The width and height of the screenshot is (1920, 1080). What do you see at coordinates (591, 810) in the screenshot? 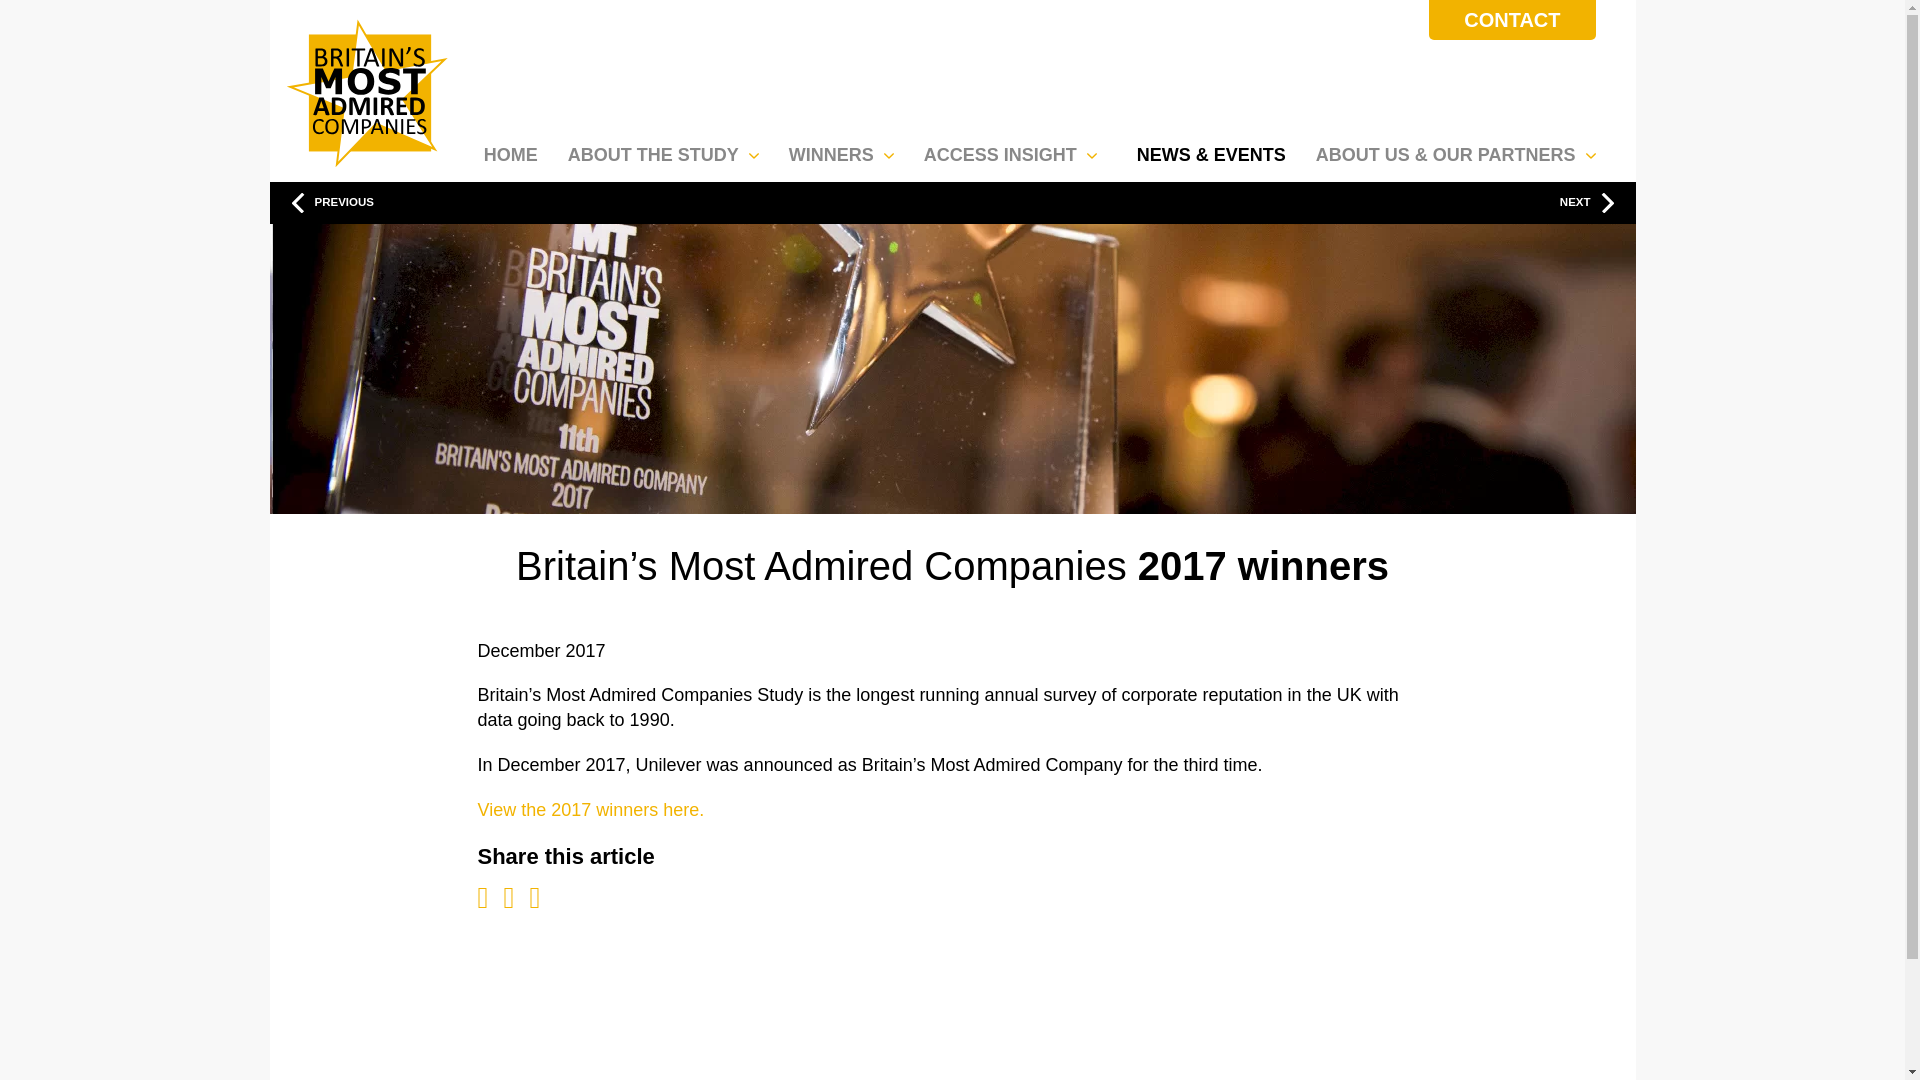
I see `View the 2017 winners here.` at bounding box center [591, 810].